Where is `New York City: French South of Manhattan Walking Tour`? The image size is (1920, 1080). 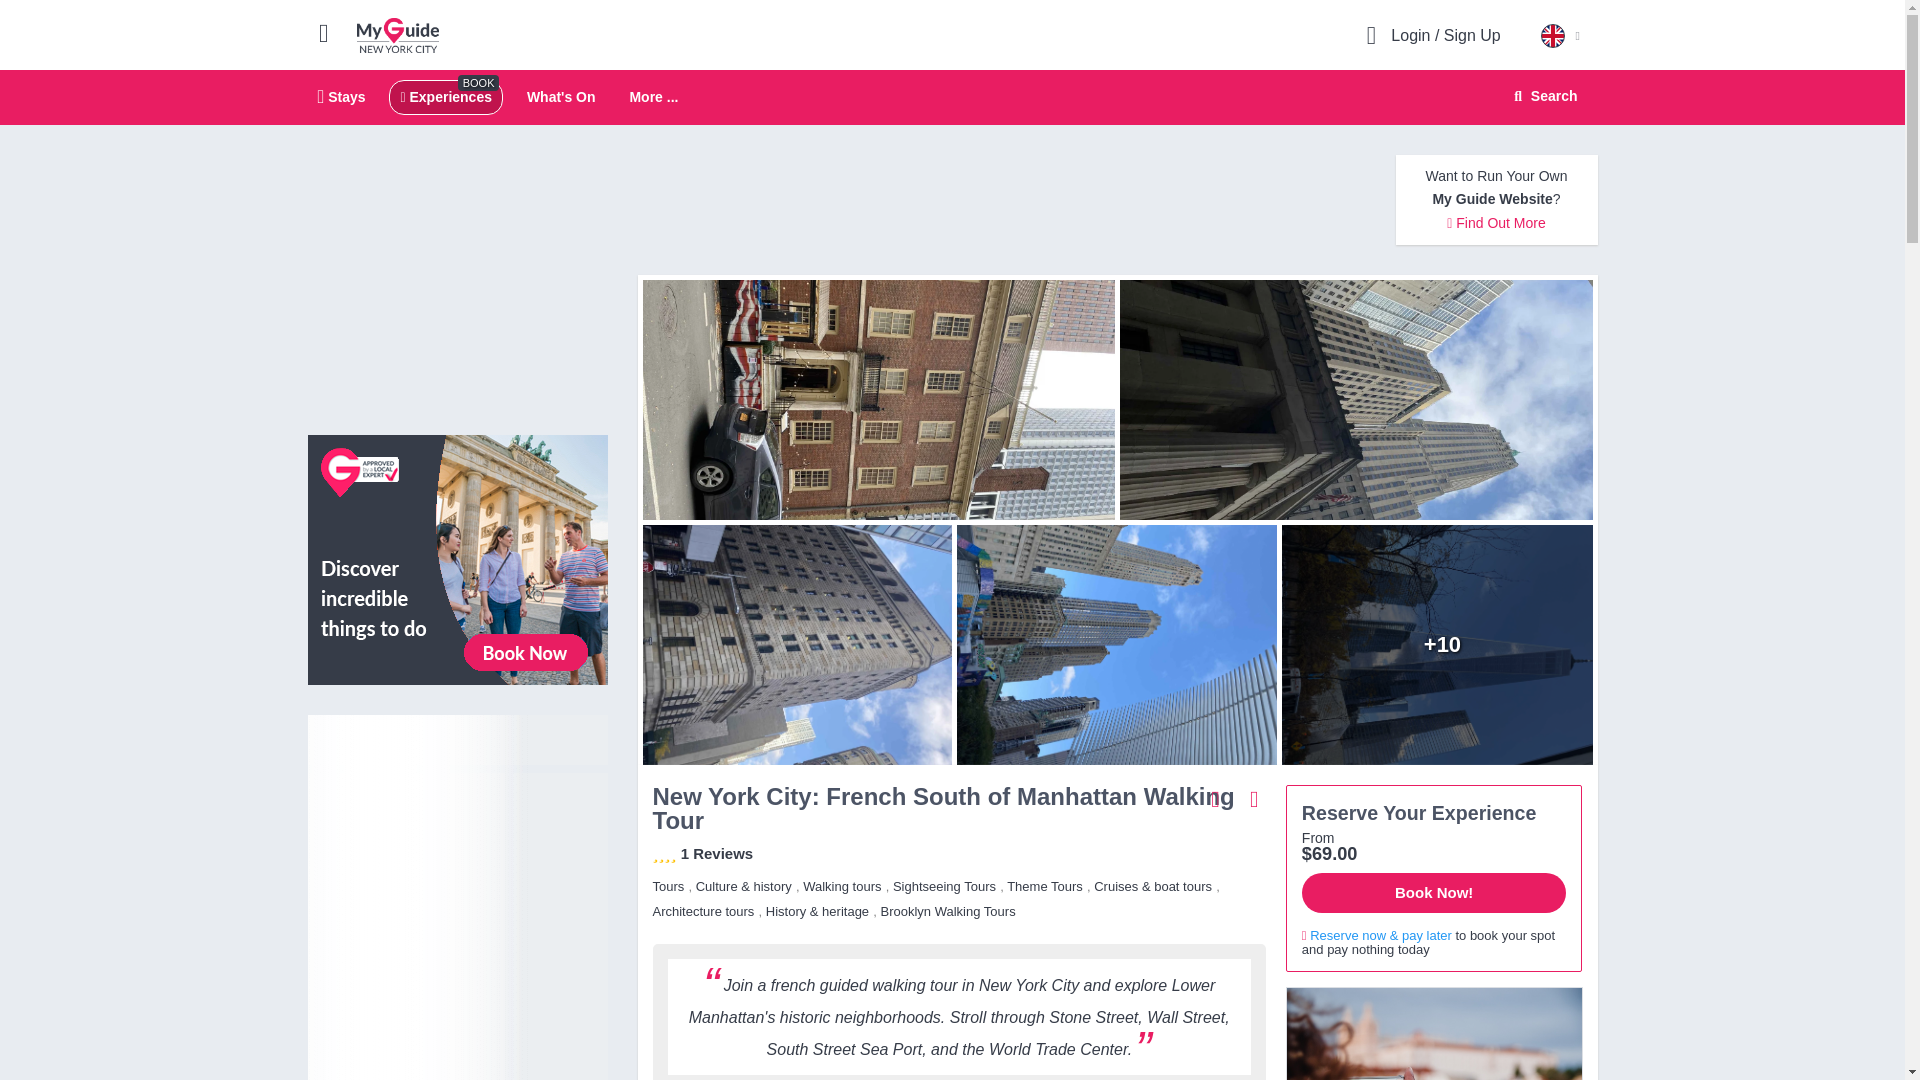 New York City: French South of Manhattan Walking Tour is located at coordinates (792, 644).